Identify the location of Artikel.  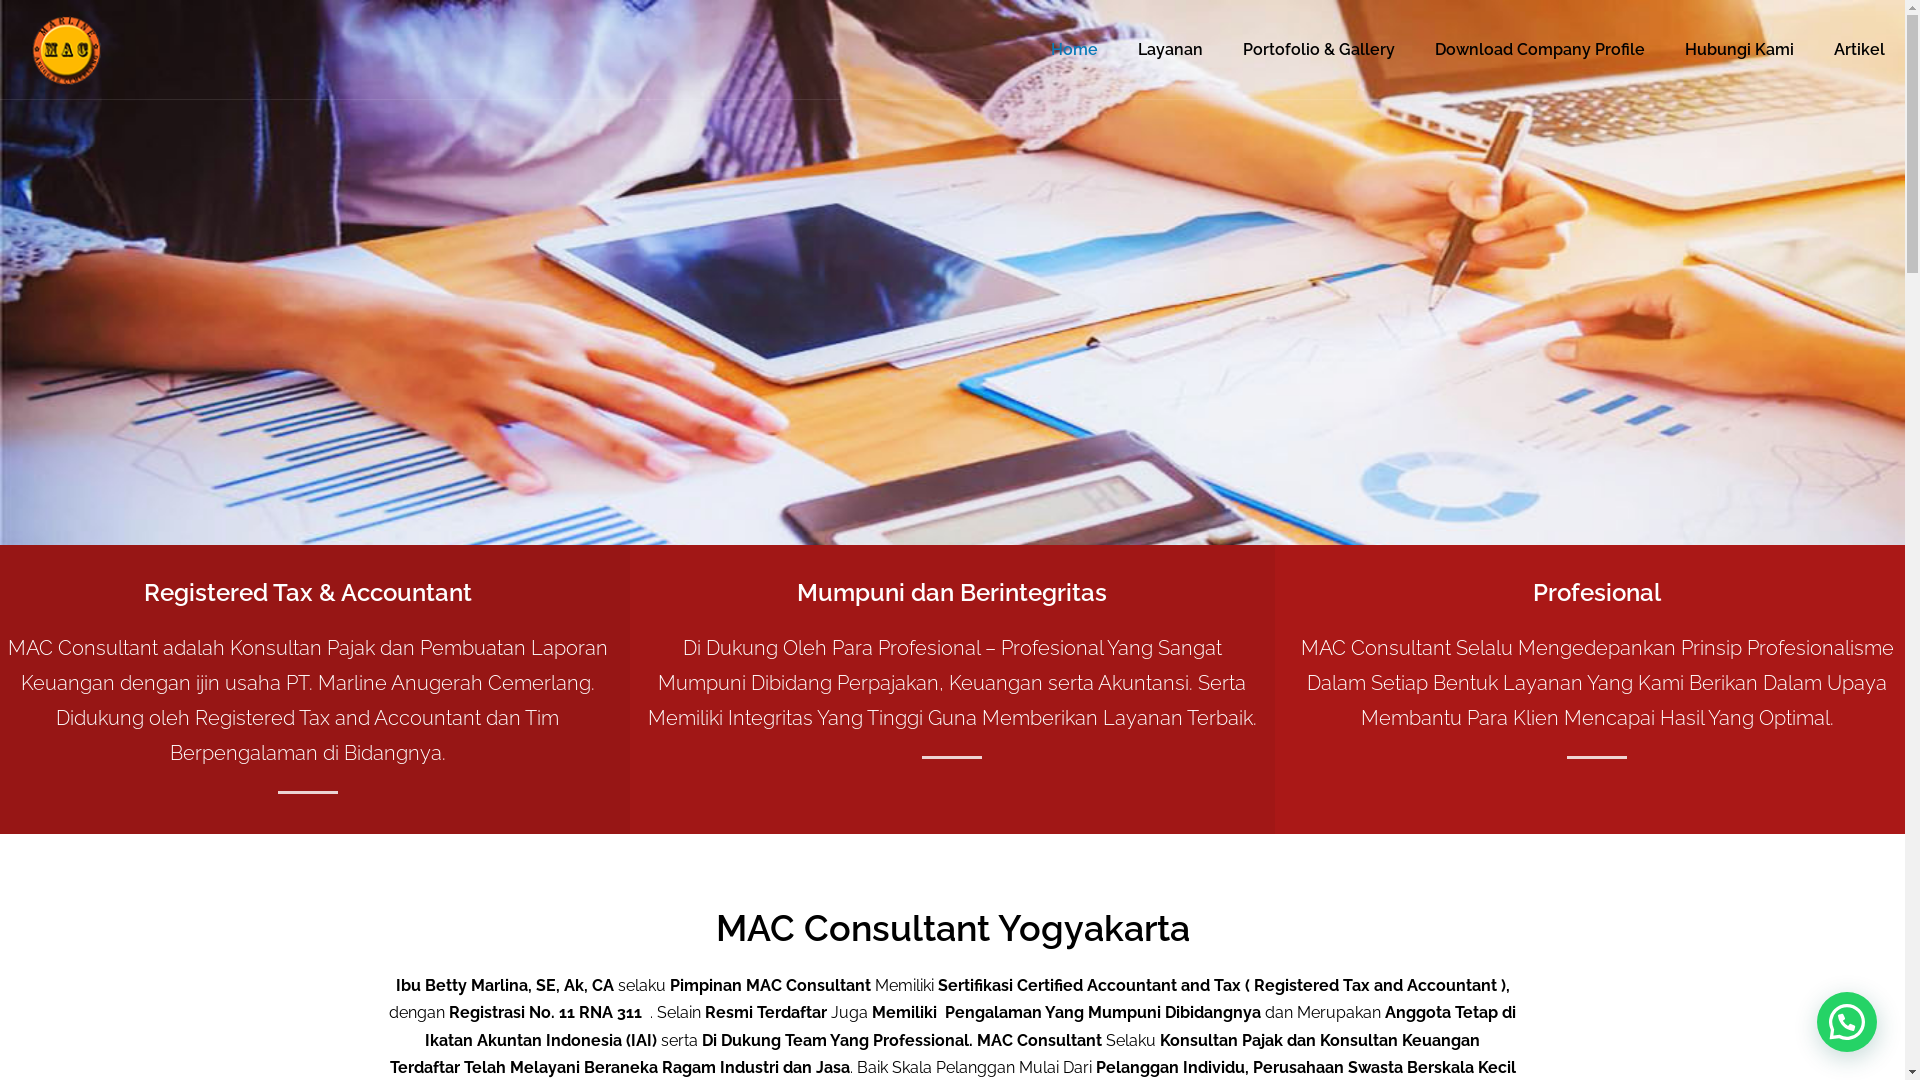
(1860, 50).